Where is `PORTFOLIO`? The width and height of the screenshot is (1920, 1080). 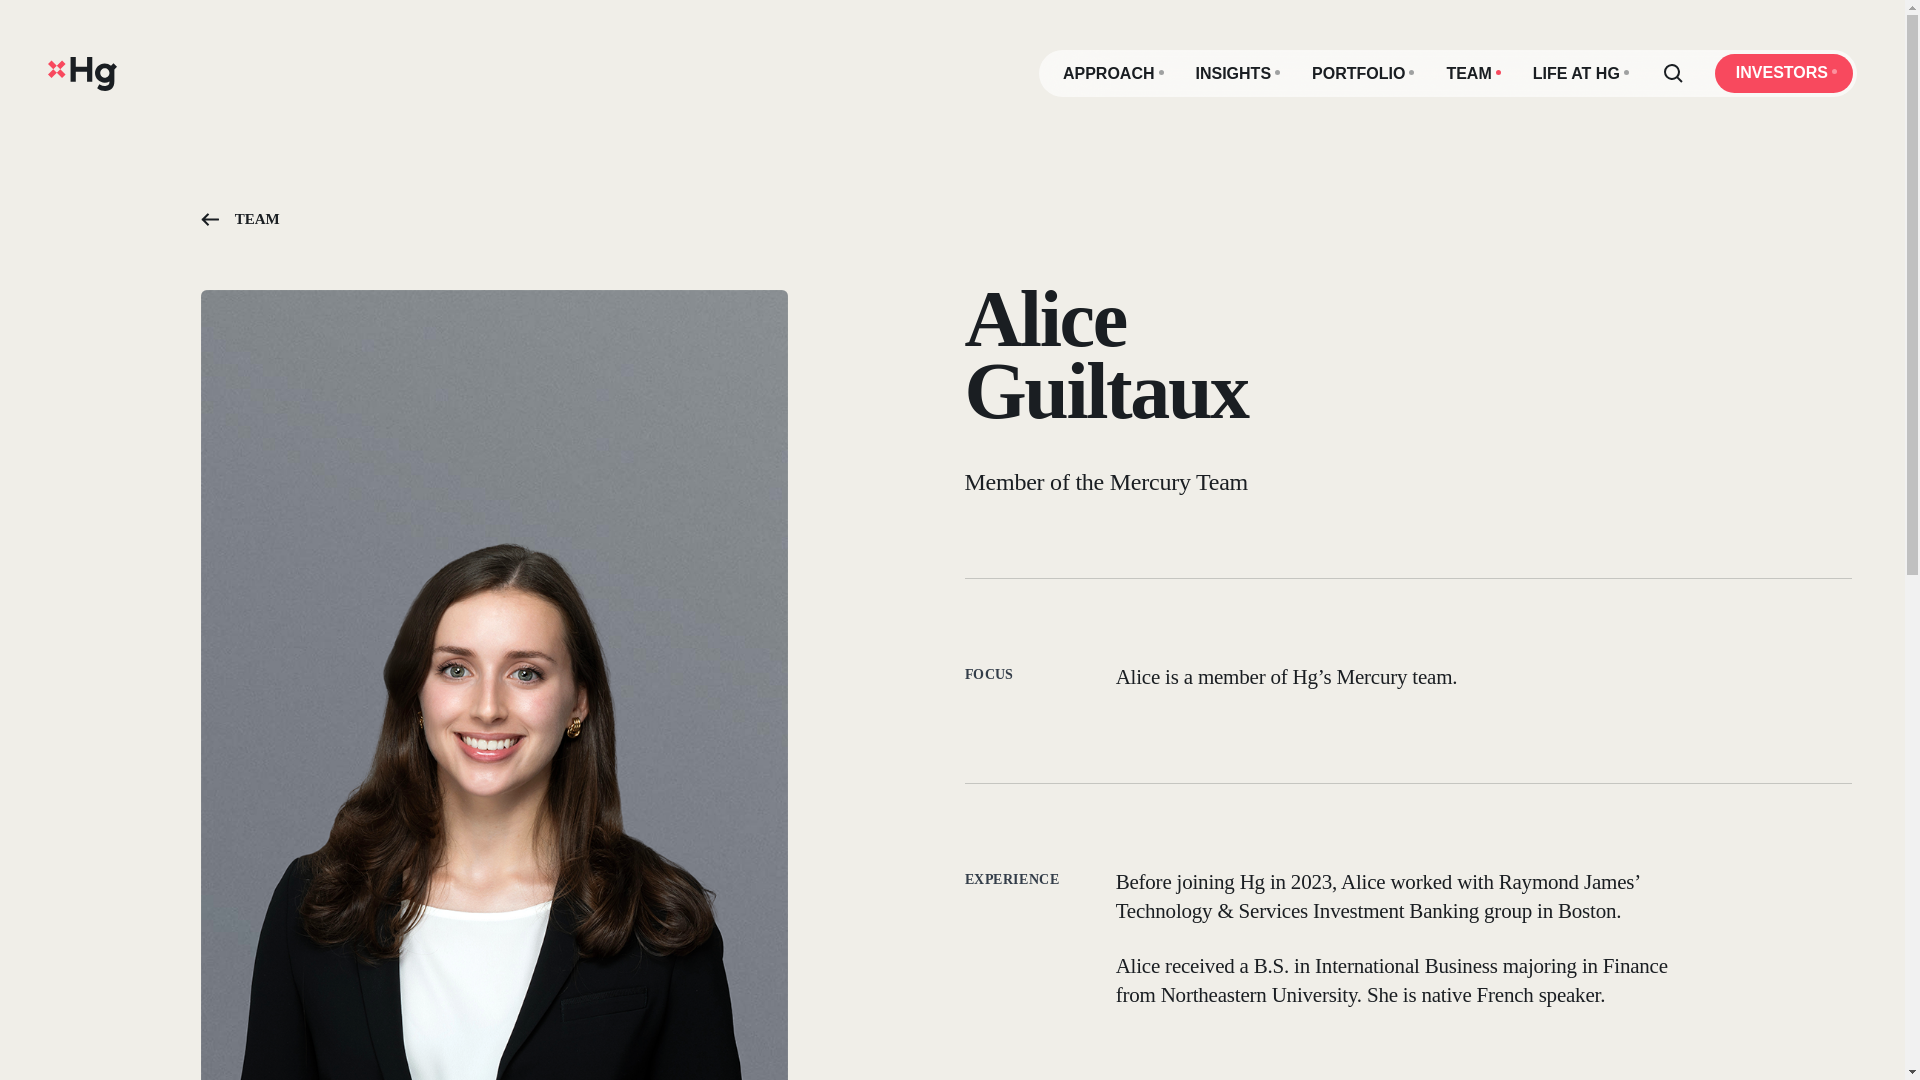 PORTFOLIO is located at coordinates (1363, 74).